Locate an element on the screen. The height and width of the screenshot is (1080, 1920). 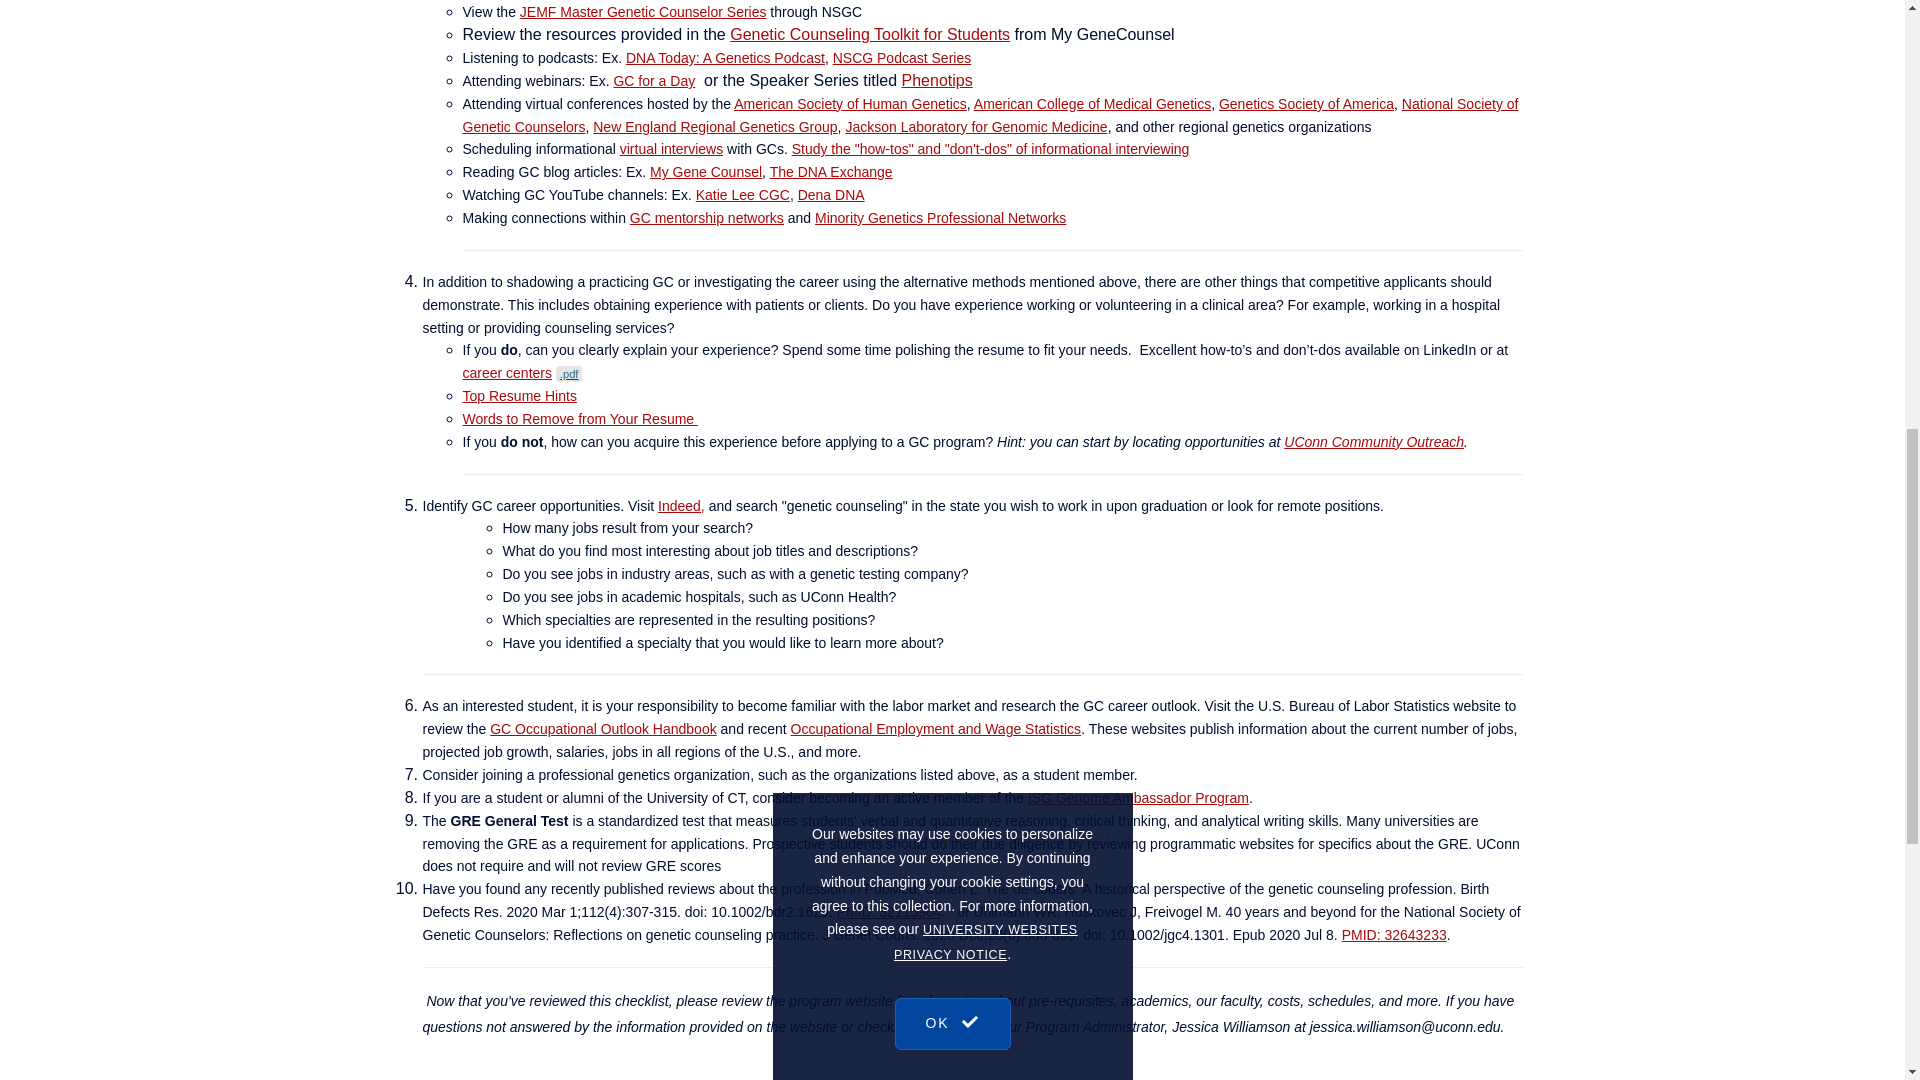
OK is located at coordinates (952, 26).